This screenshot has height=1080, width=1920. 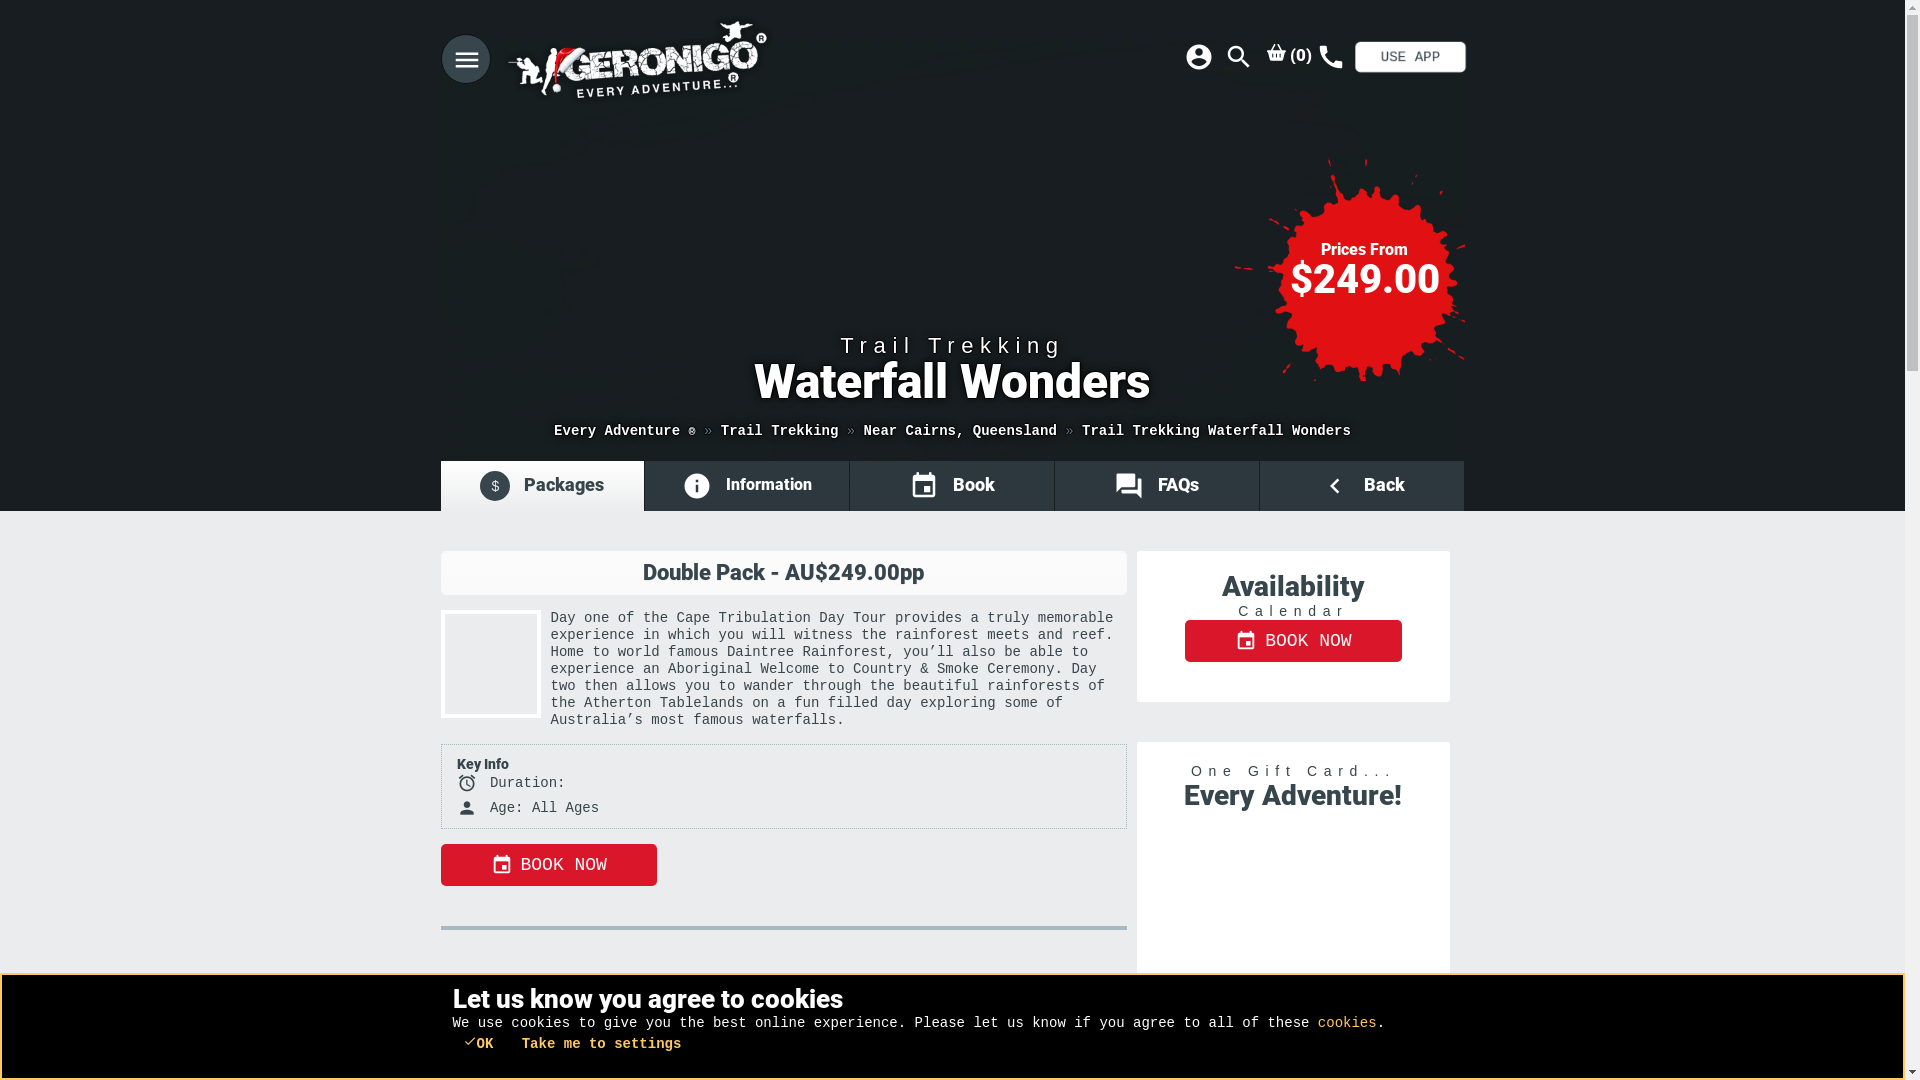 What do you see at coordinates (1239, 57) in the screenshot?
I see `search
Search` at bounding box center [1239, 57].